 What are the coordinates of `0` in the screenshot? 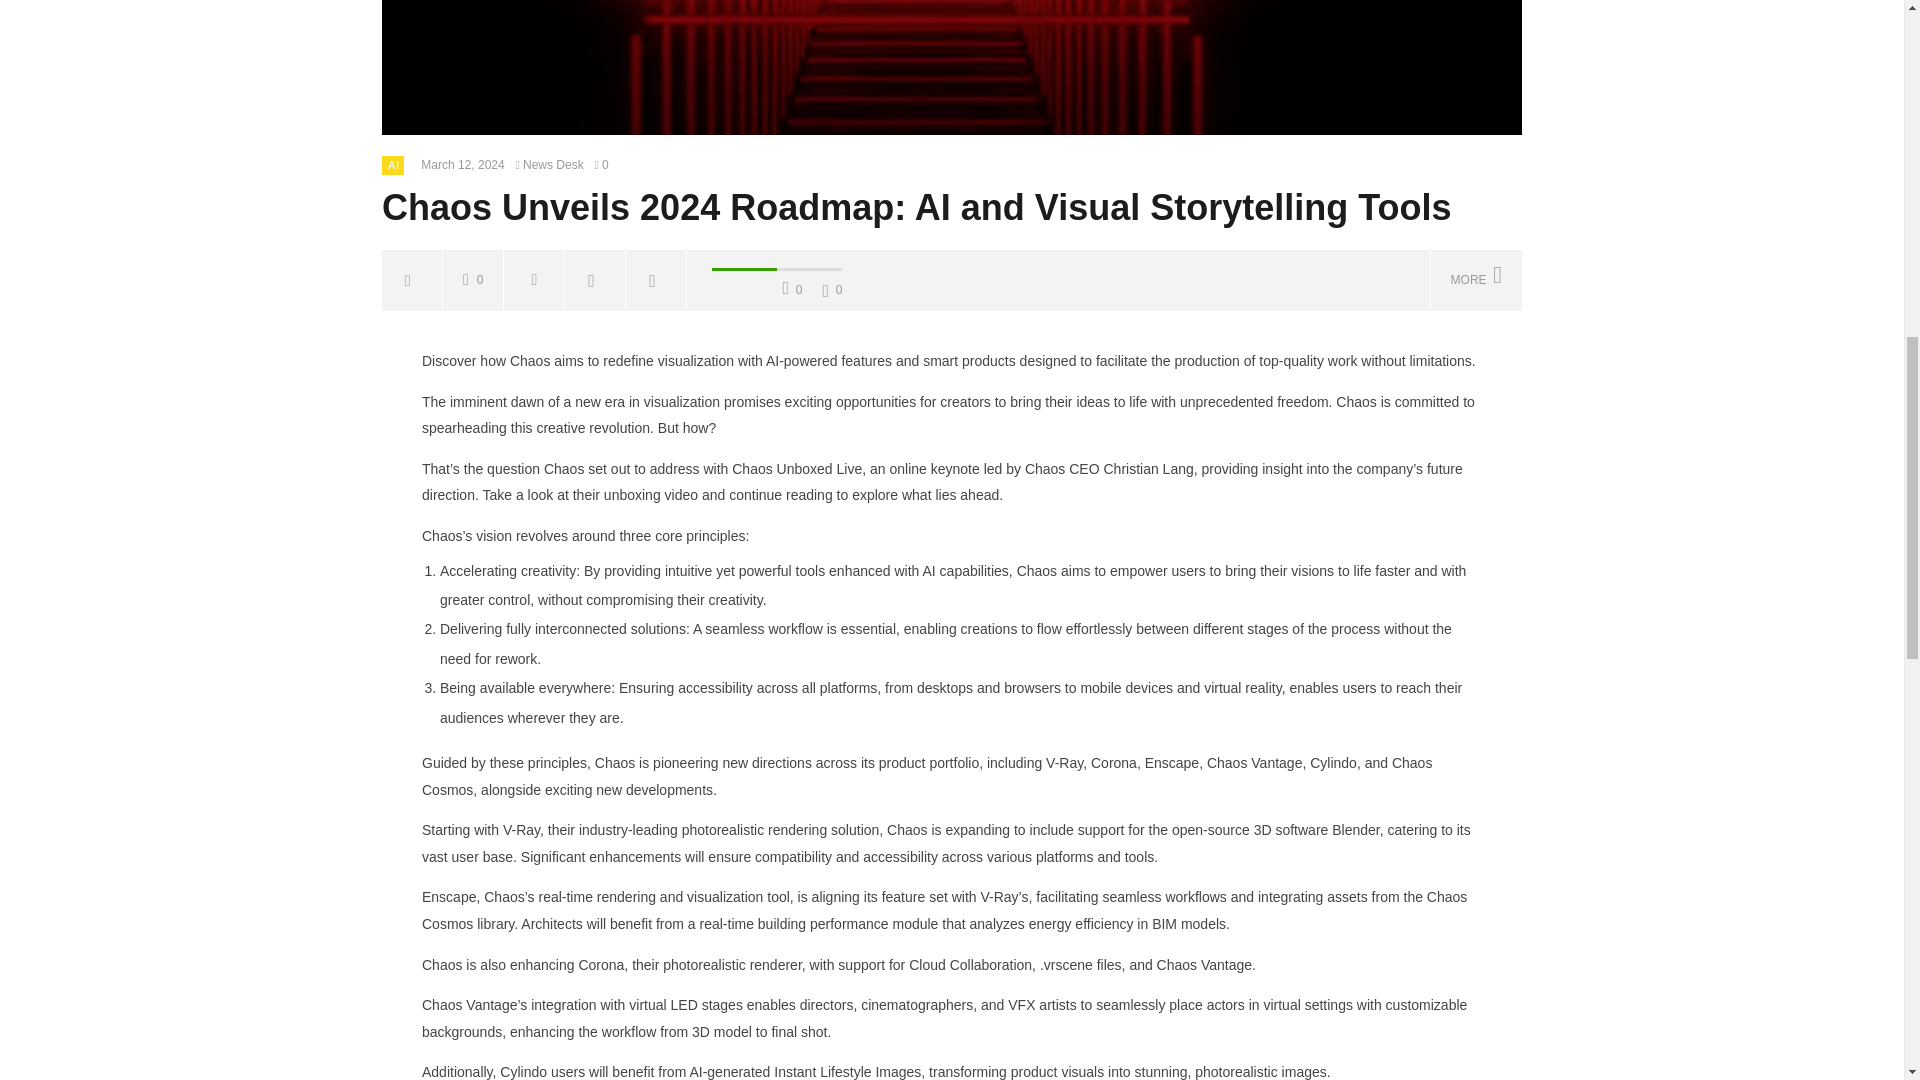 It's located at (606, 164).